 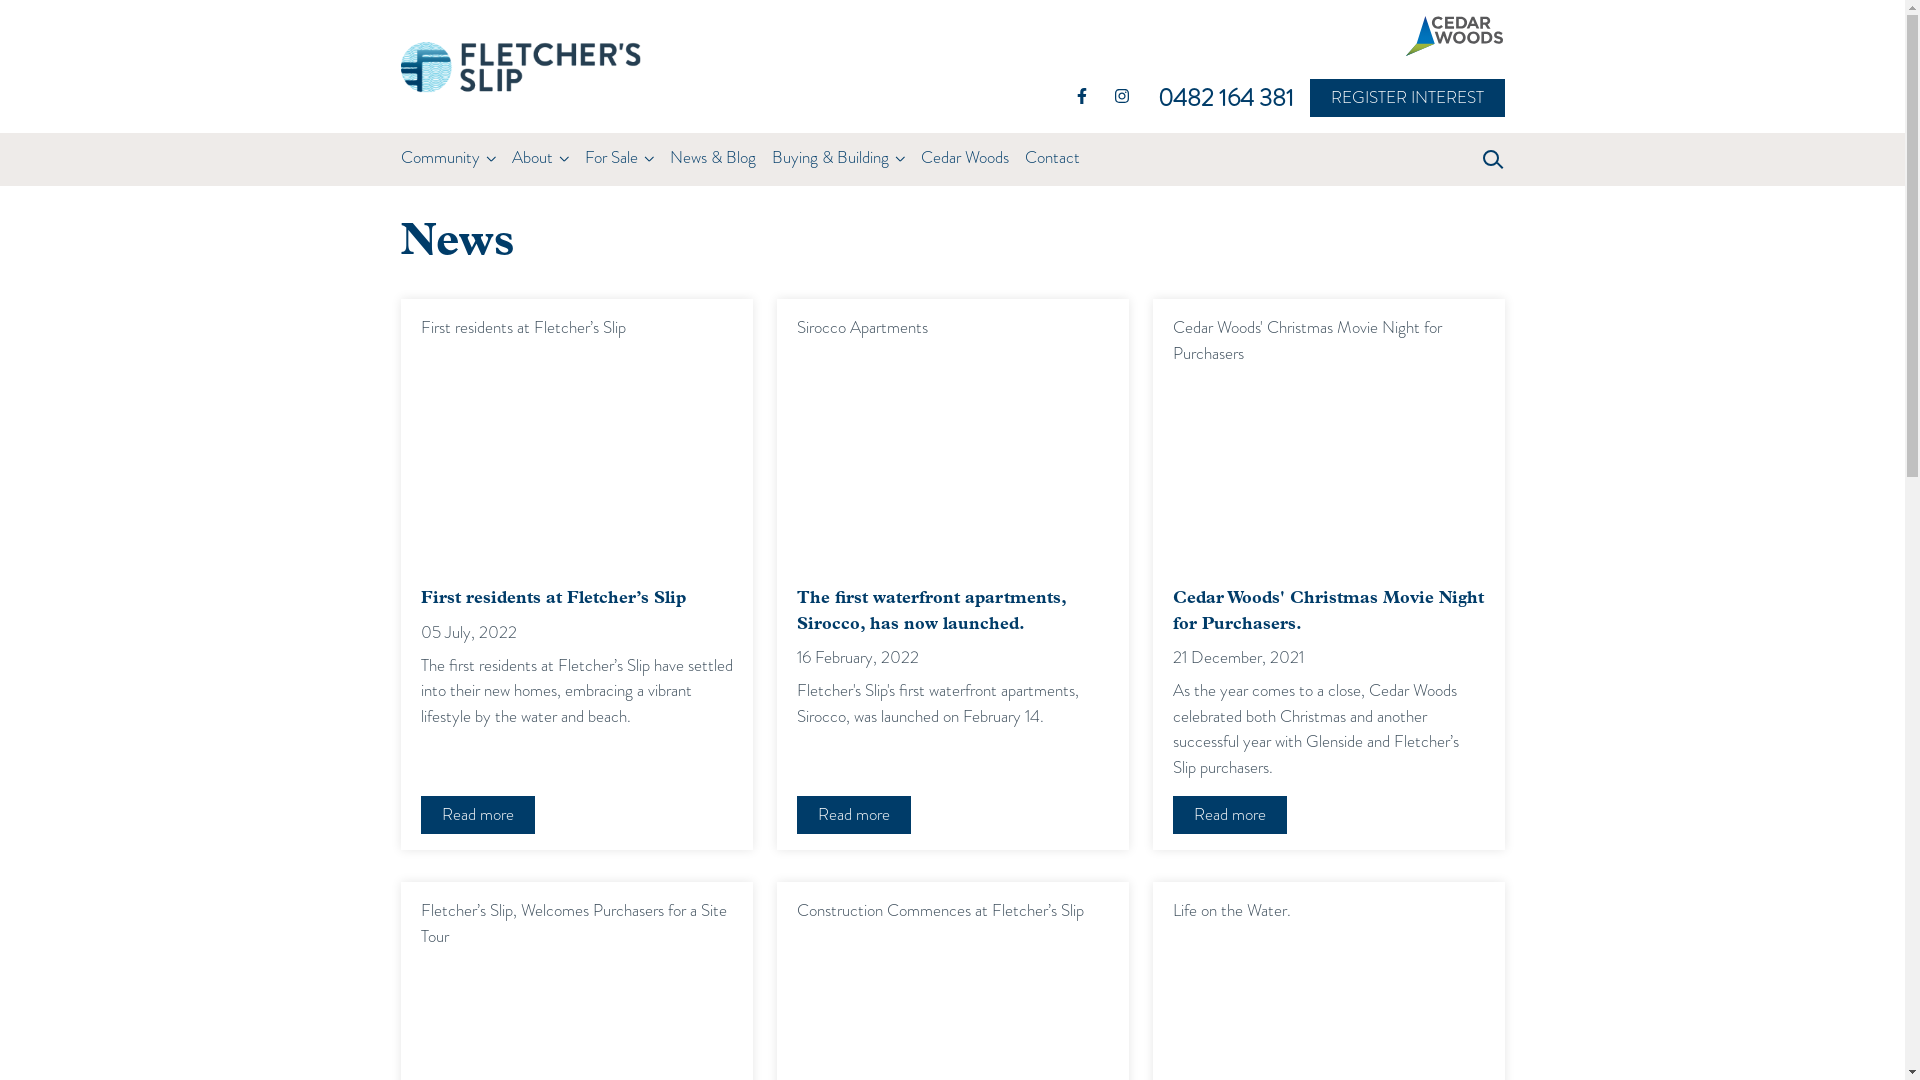 What do you see at coordinates (838, 159) in the screenshot?
I see `Buying & Building` at bounding box center [838, 159].